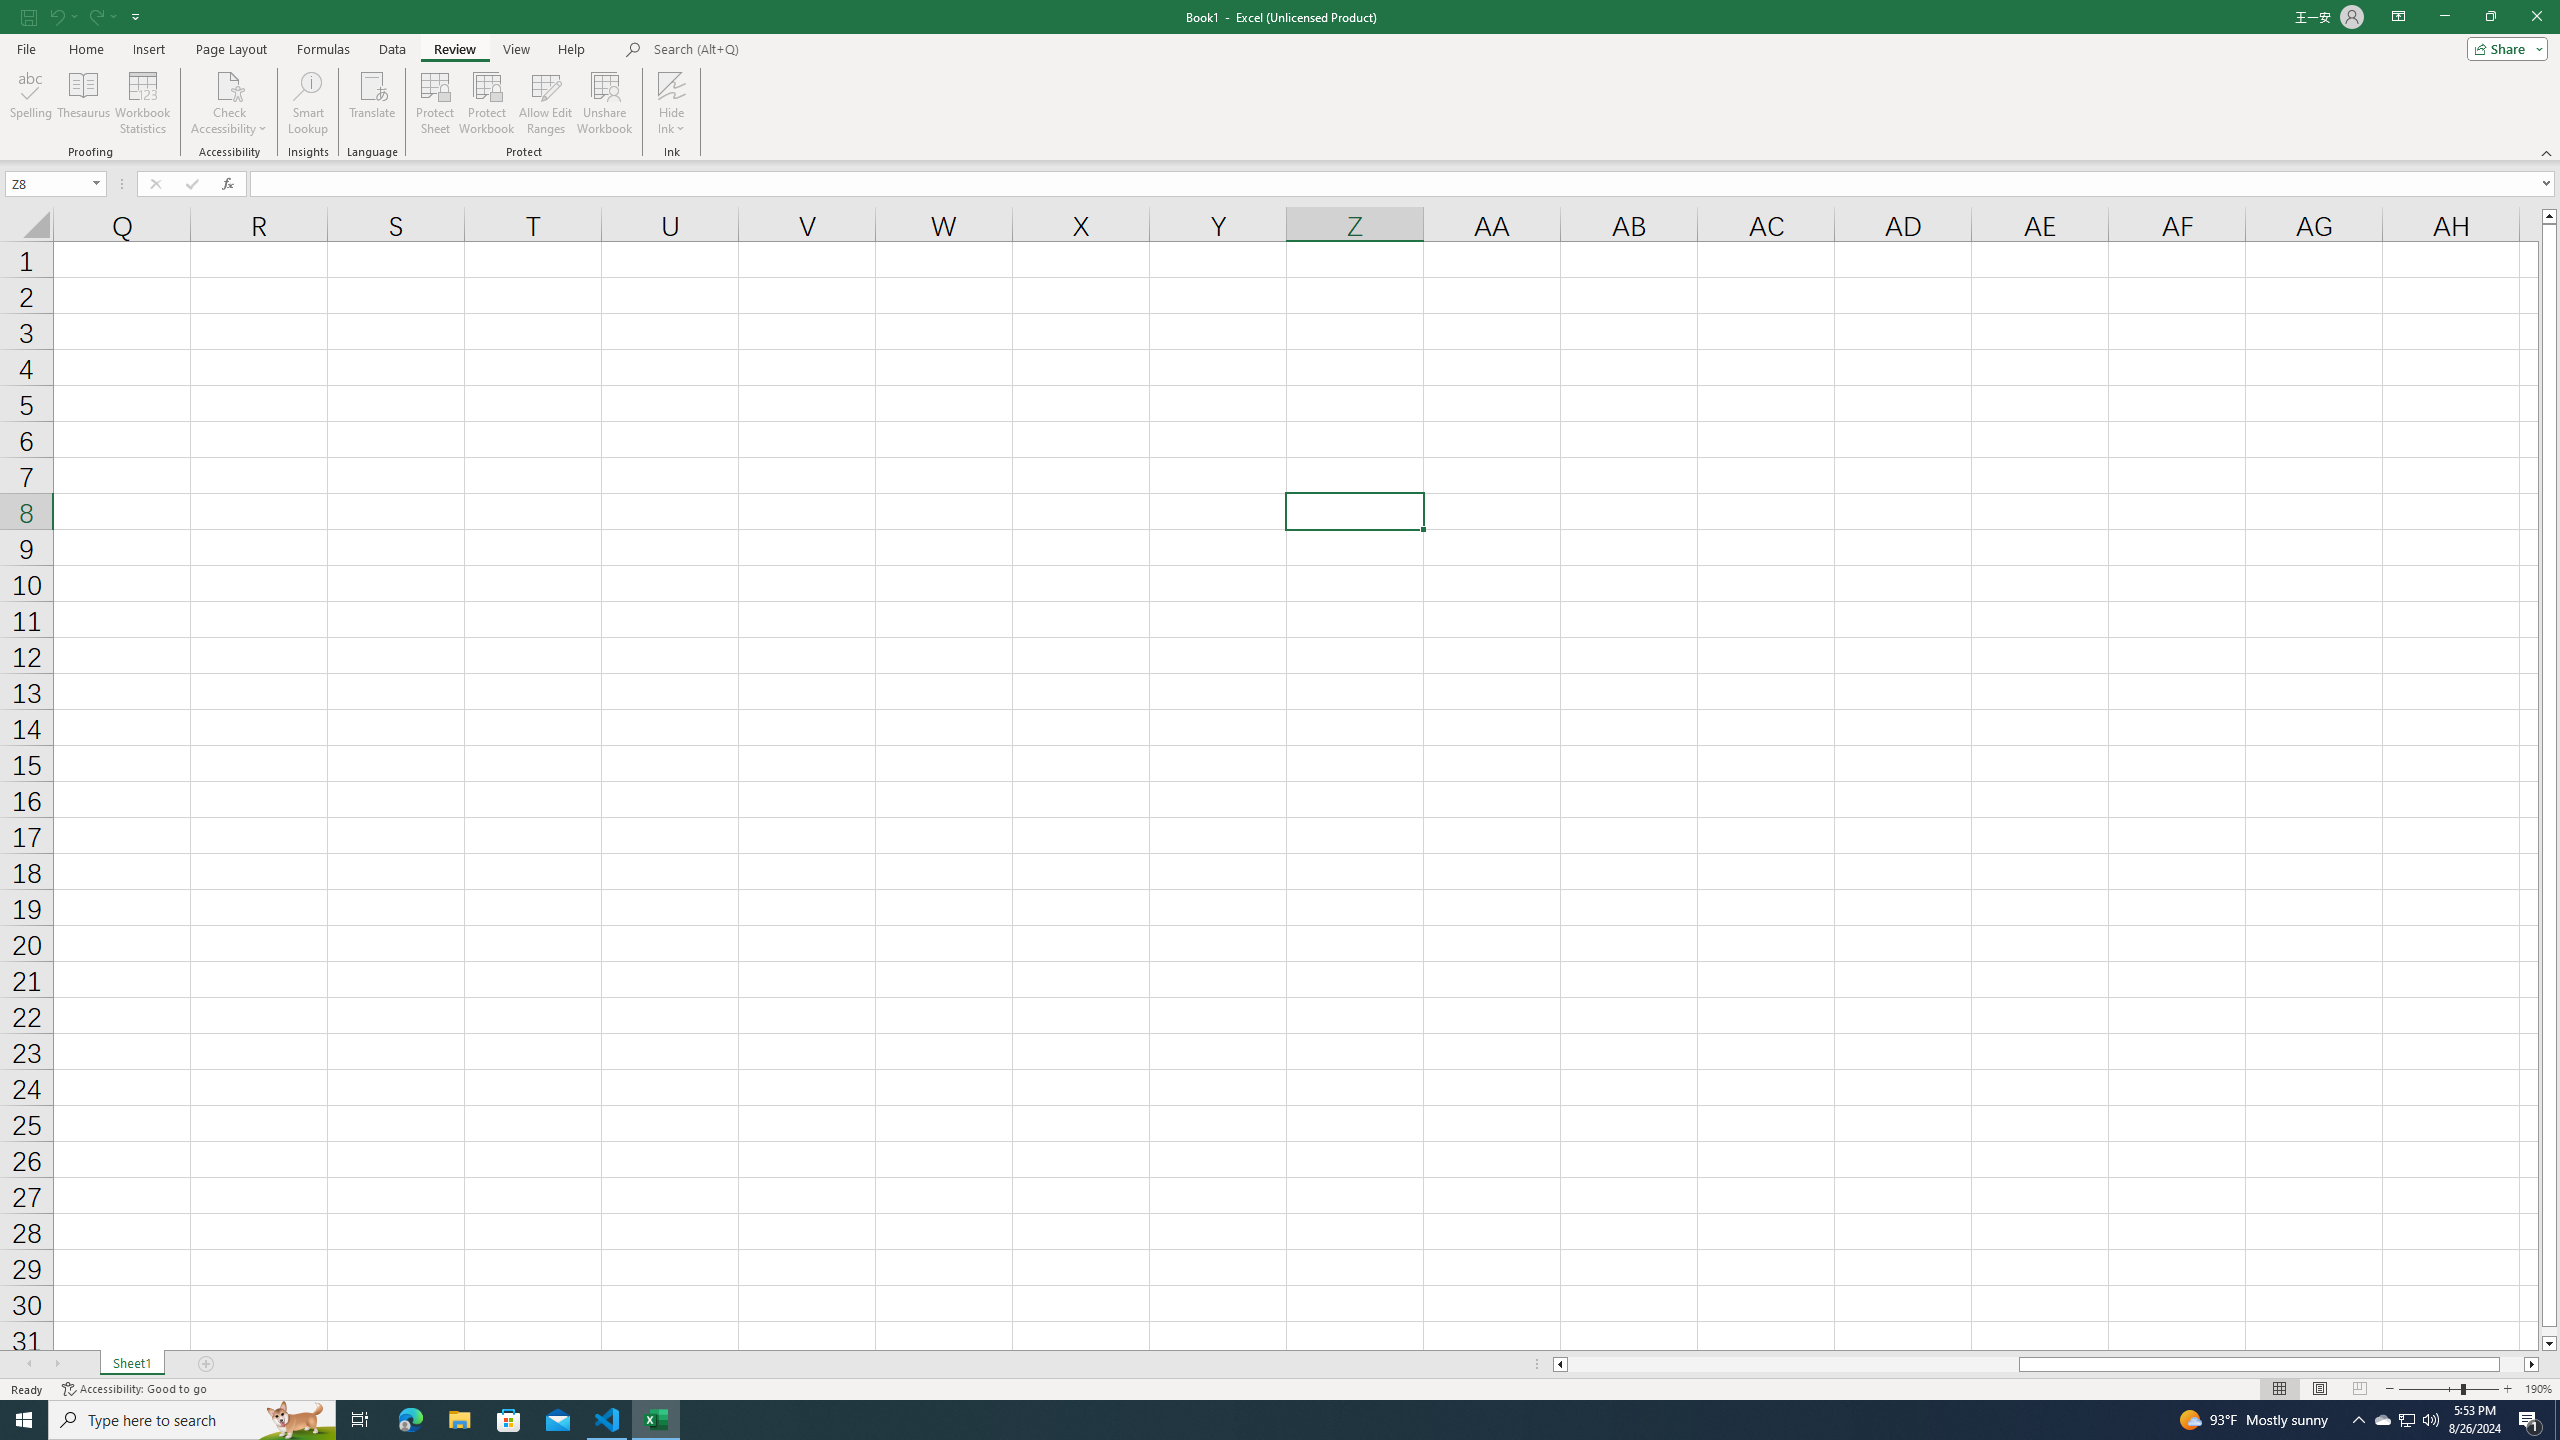 The height and width of the screenshot is (1440, 2560). I want to click on Workbook Statistics, so click(143, 103).